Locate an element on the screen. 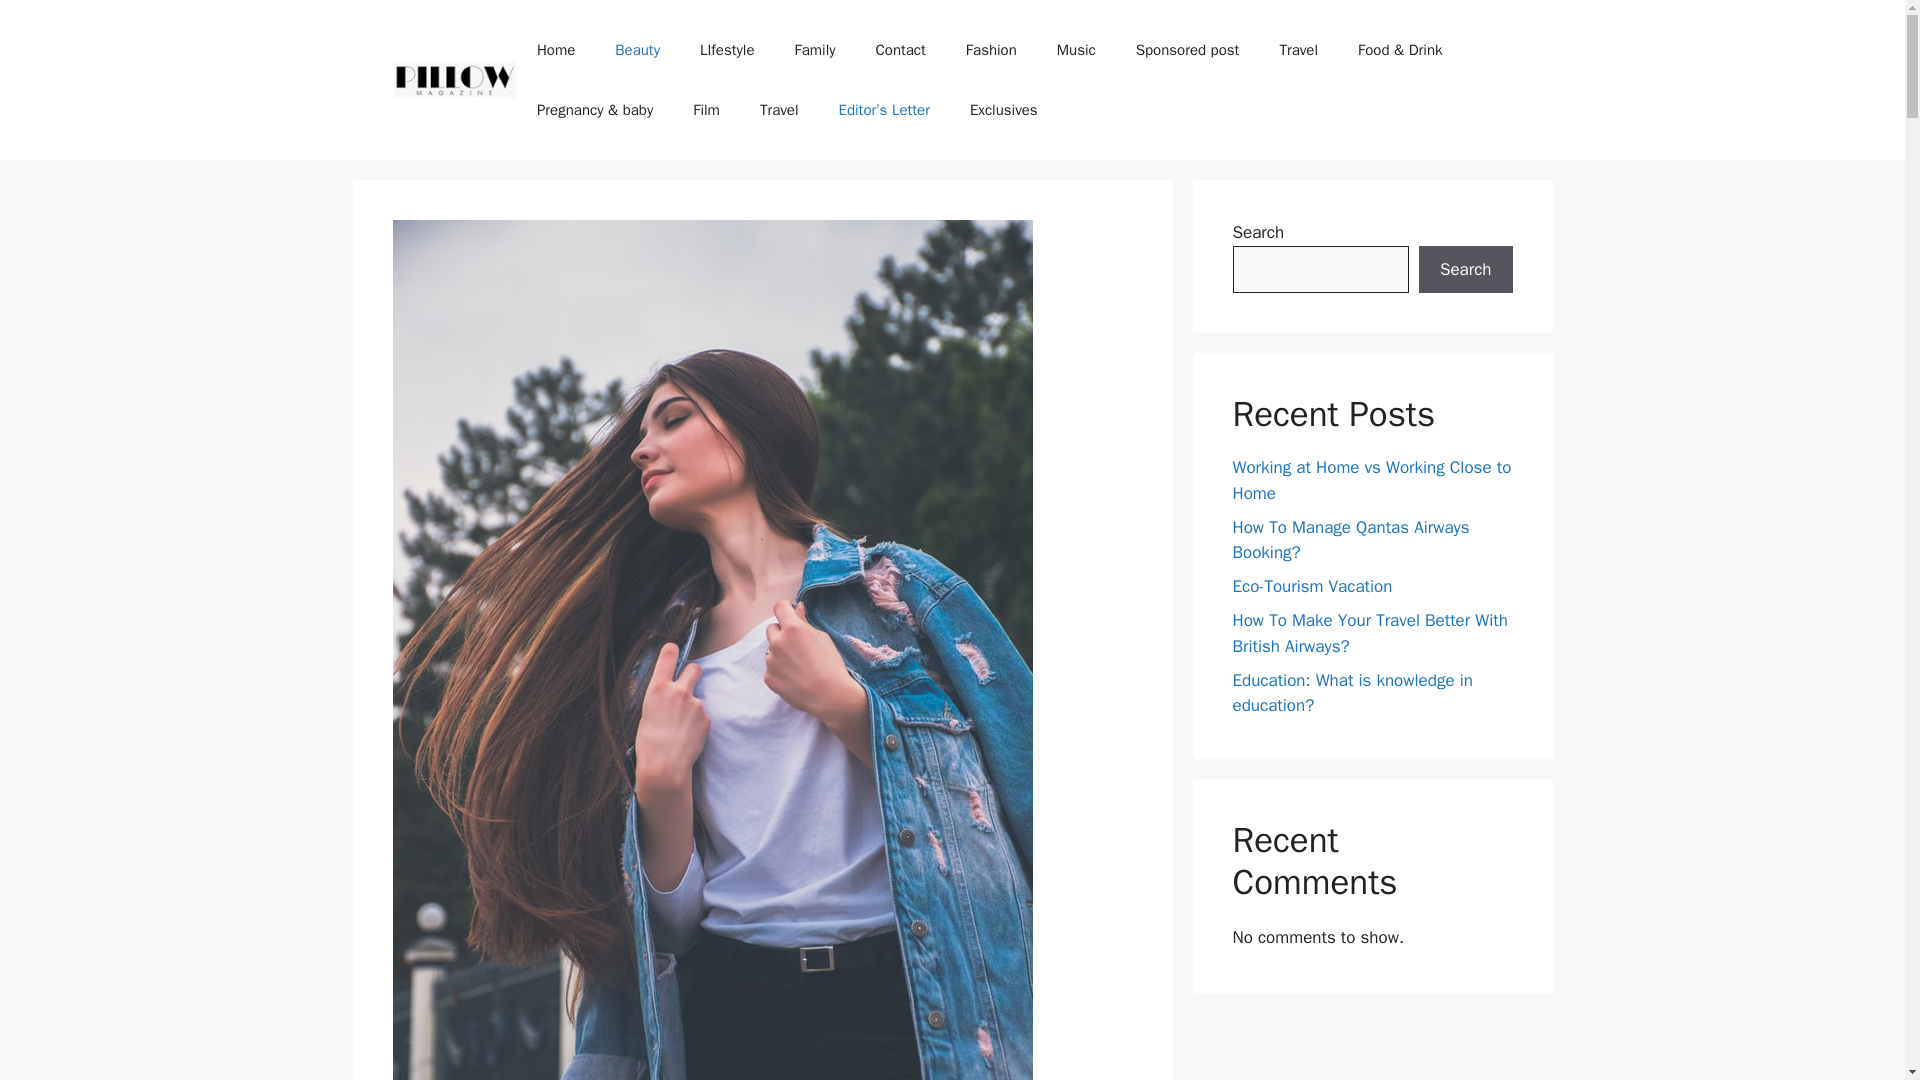 The width and height of the screenshot is (1920, 1080). Fashion is located at coordinates (991, 50).